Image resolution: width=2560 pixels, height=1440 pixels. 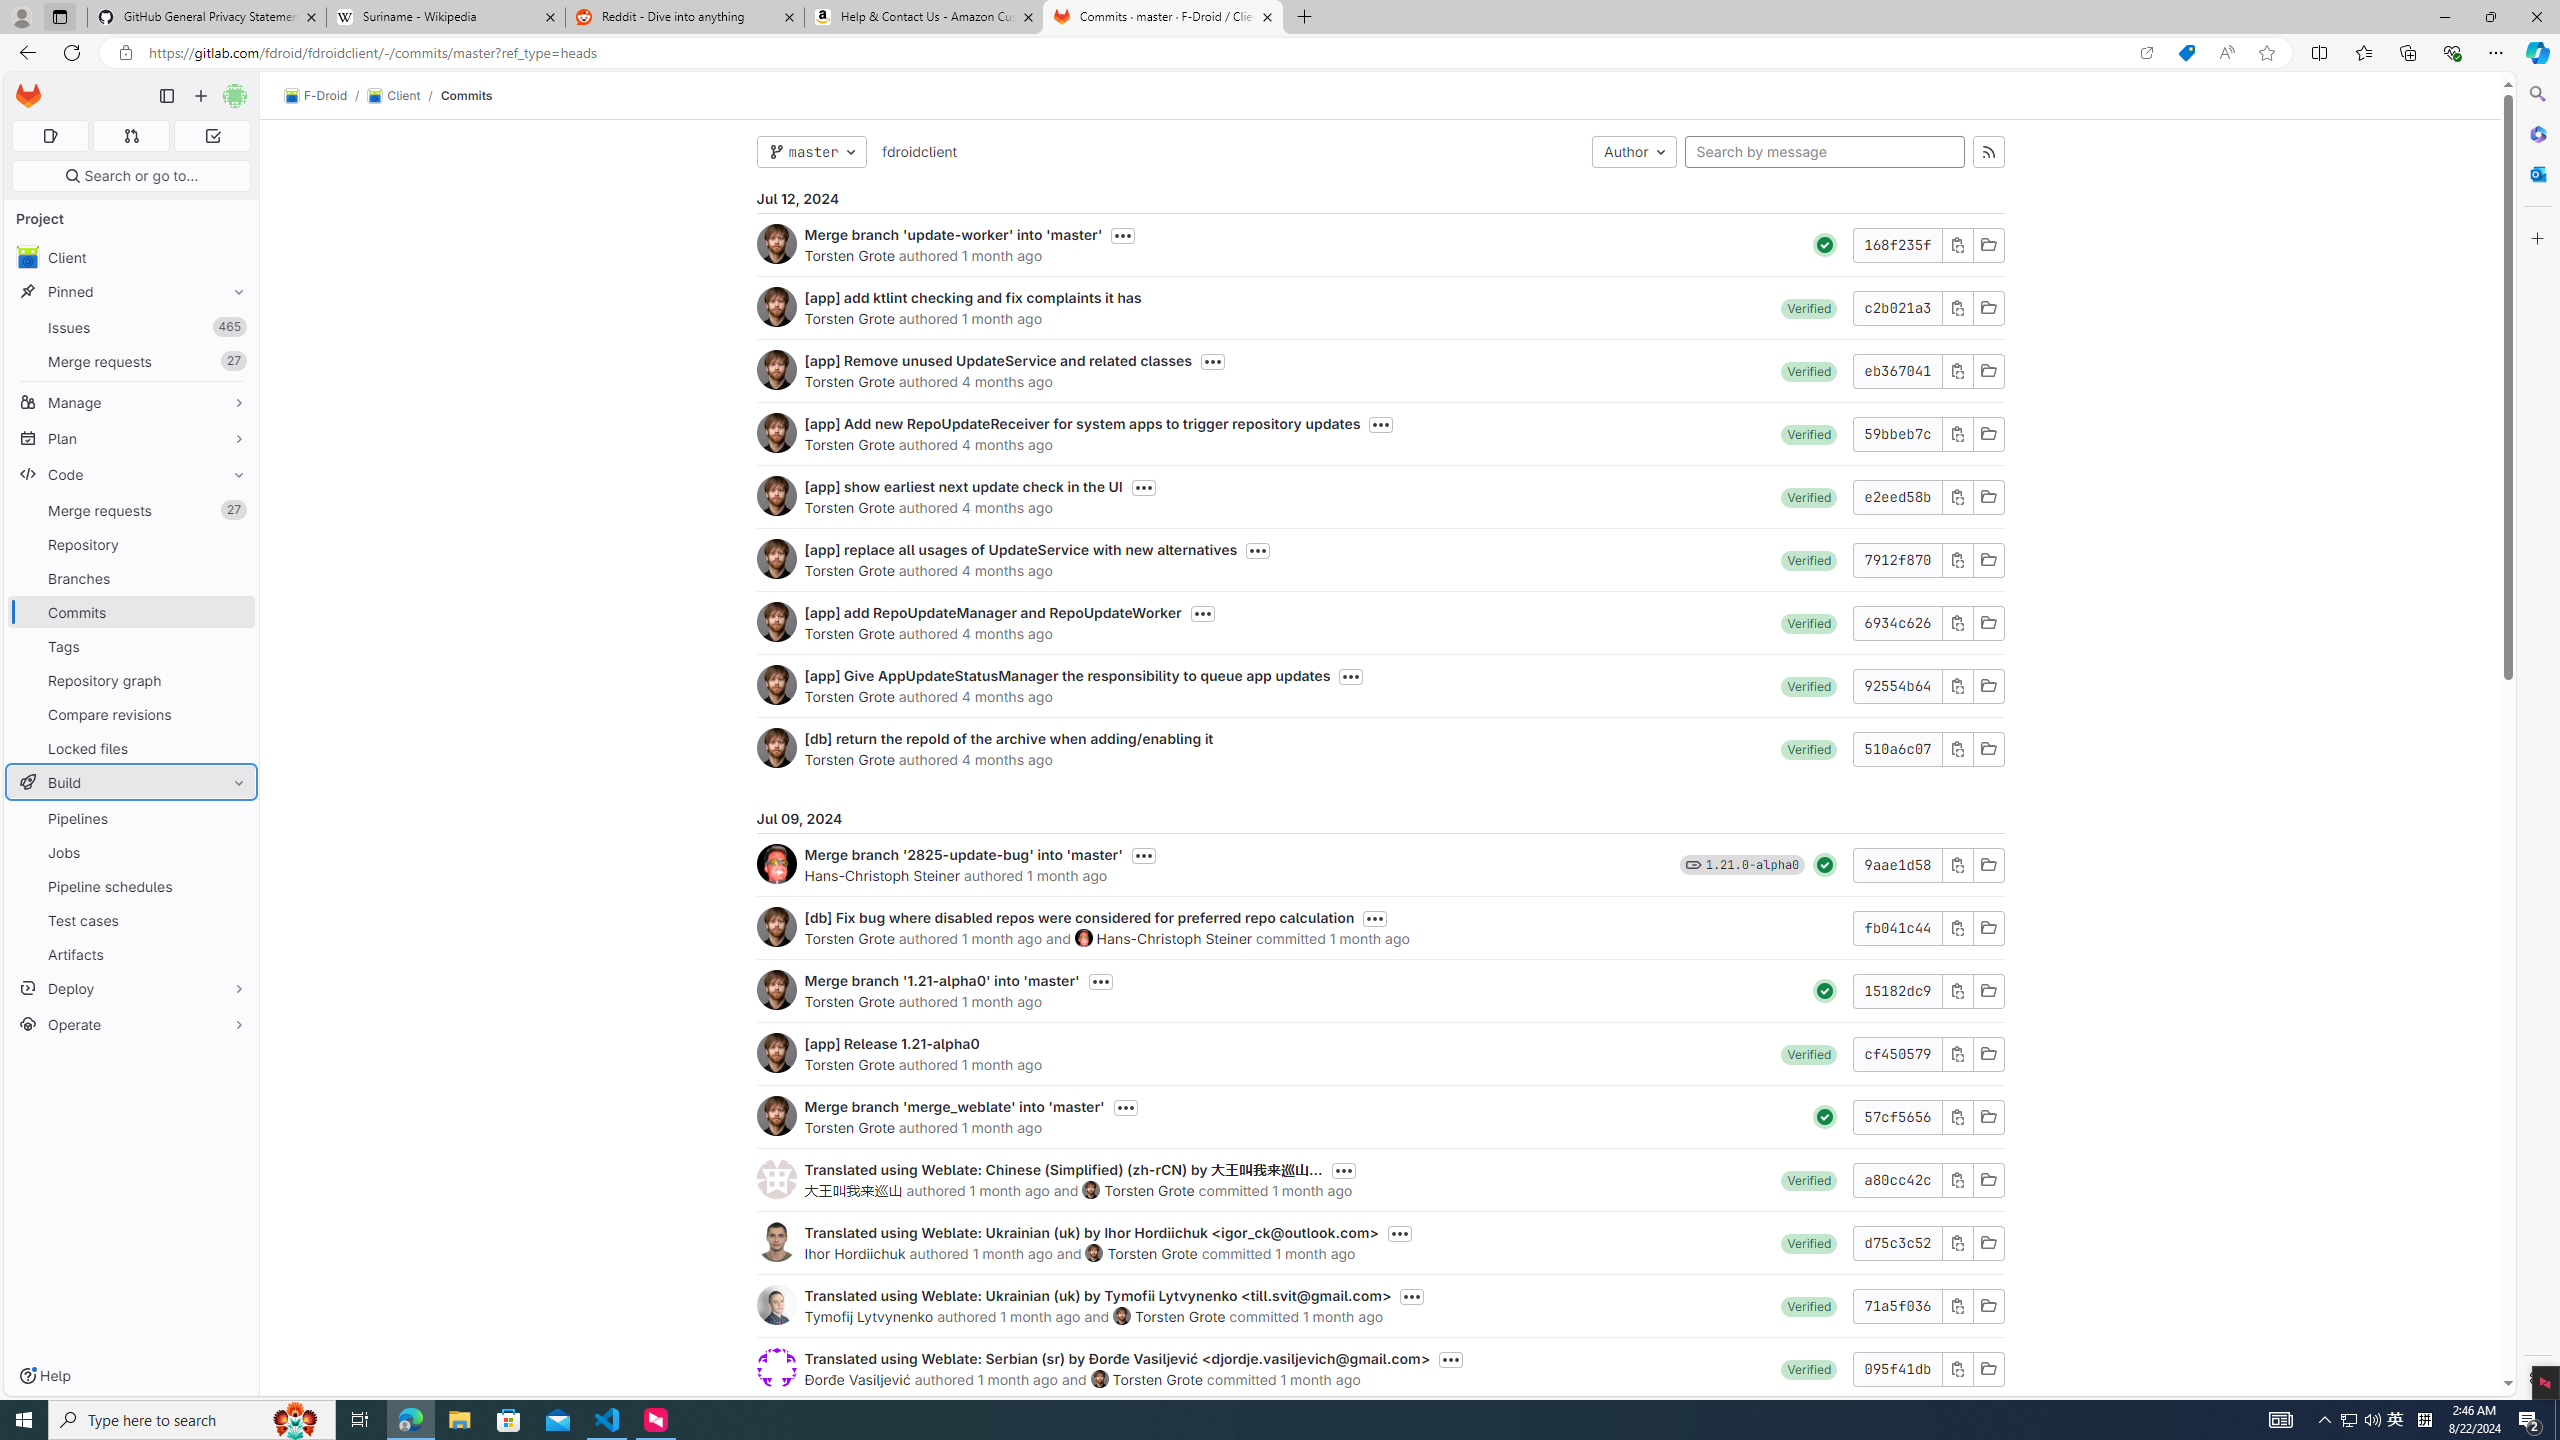 I want to click on Jobs, so click(x=132, y=852).